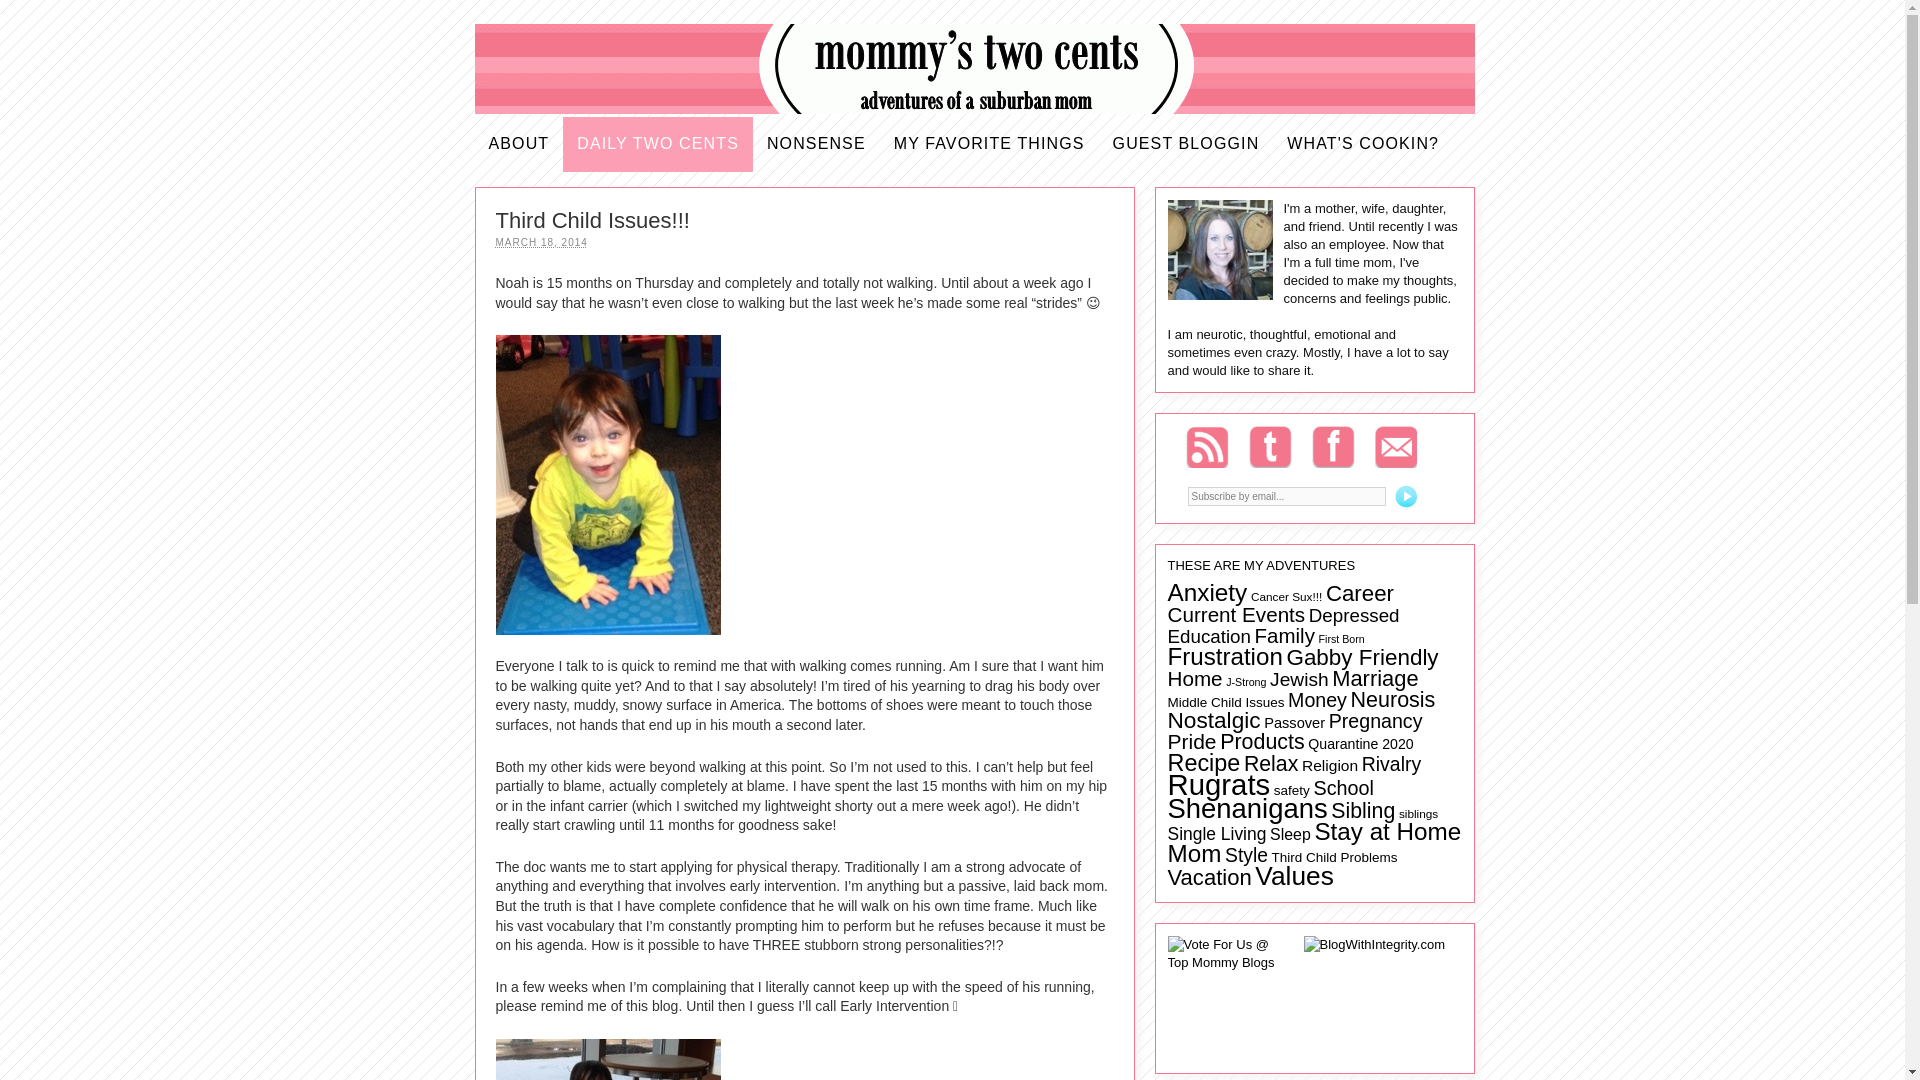 Image resolution: width=1920 pixels, height=1080 pixels. Describe the element at coordinates (1236, 614) in the screenshot. I see `Current Events` at that location.